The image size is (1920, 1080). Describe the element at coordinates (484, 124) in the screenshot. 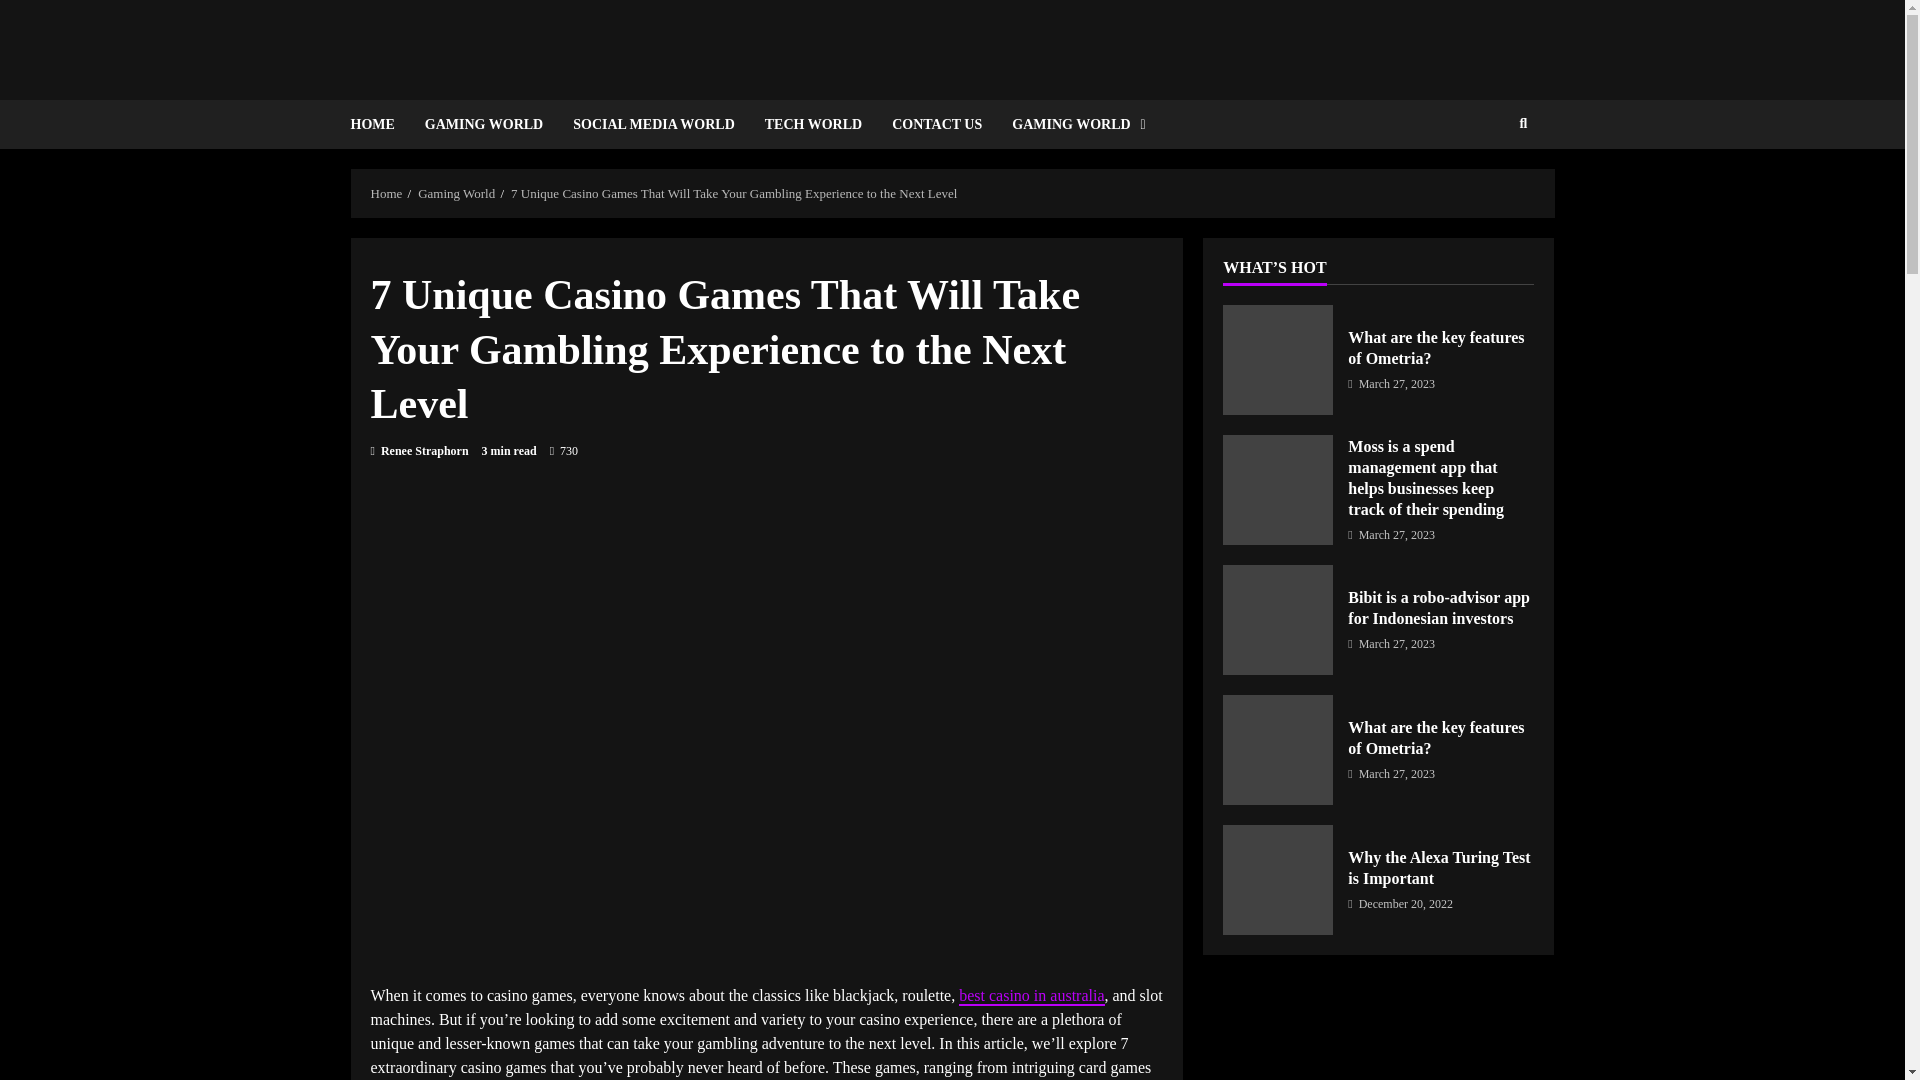

I see `GAMING WORLD` at that location.